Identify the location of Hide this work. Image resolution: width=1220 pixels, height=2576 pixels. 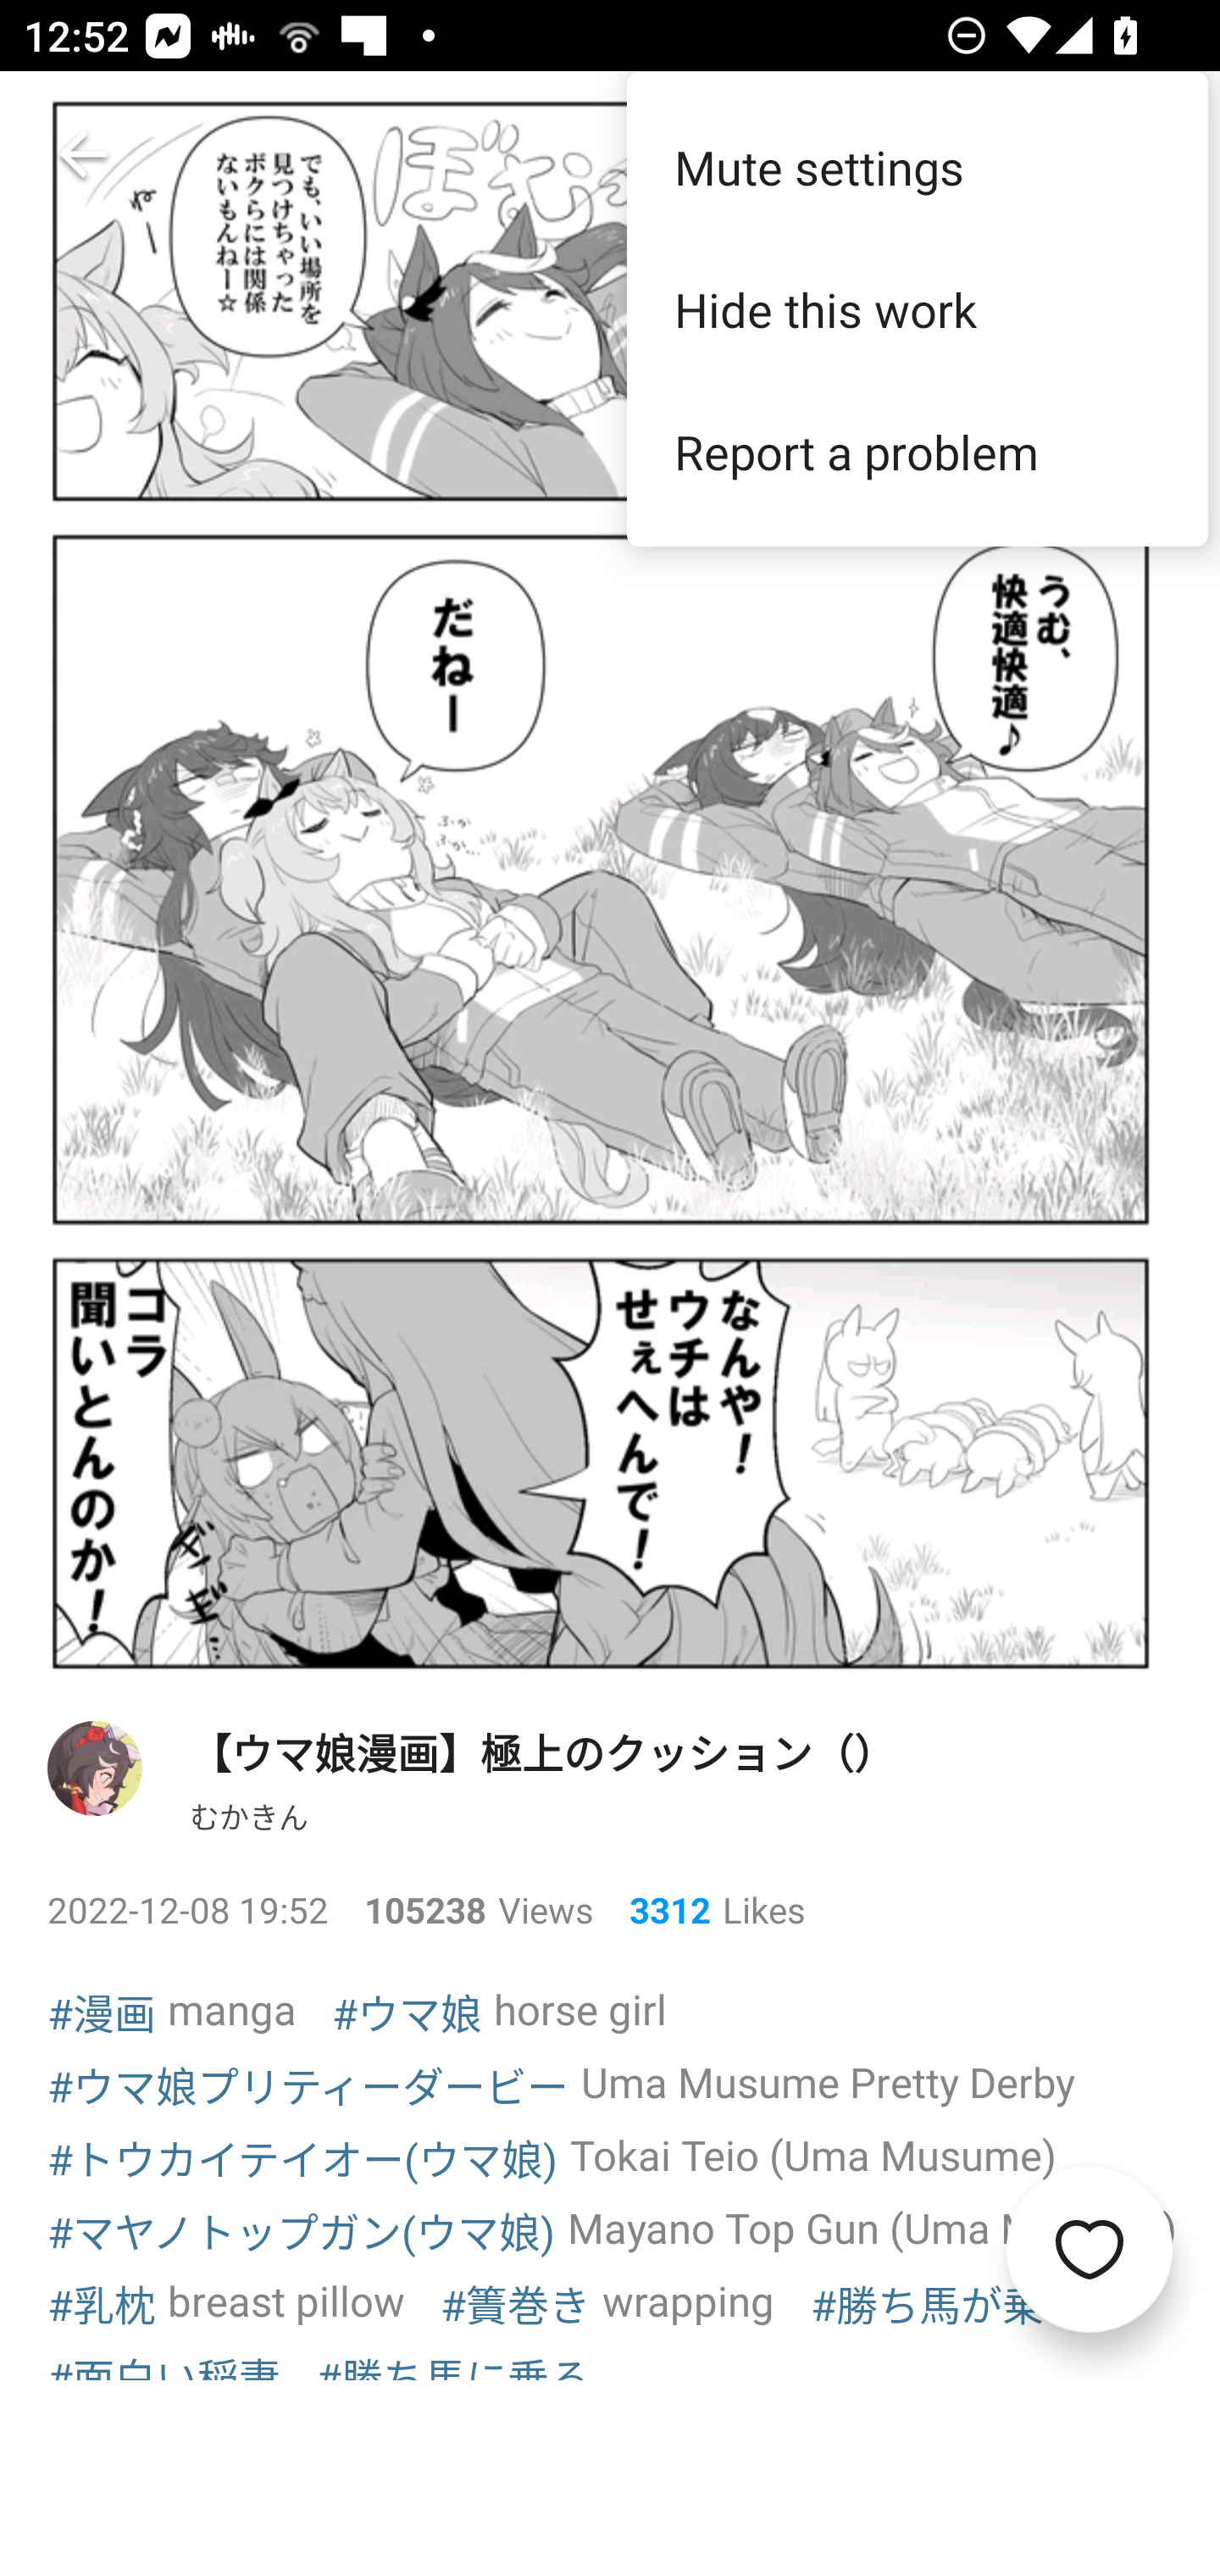
(917, 308).